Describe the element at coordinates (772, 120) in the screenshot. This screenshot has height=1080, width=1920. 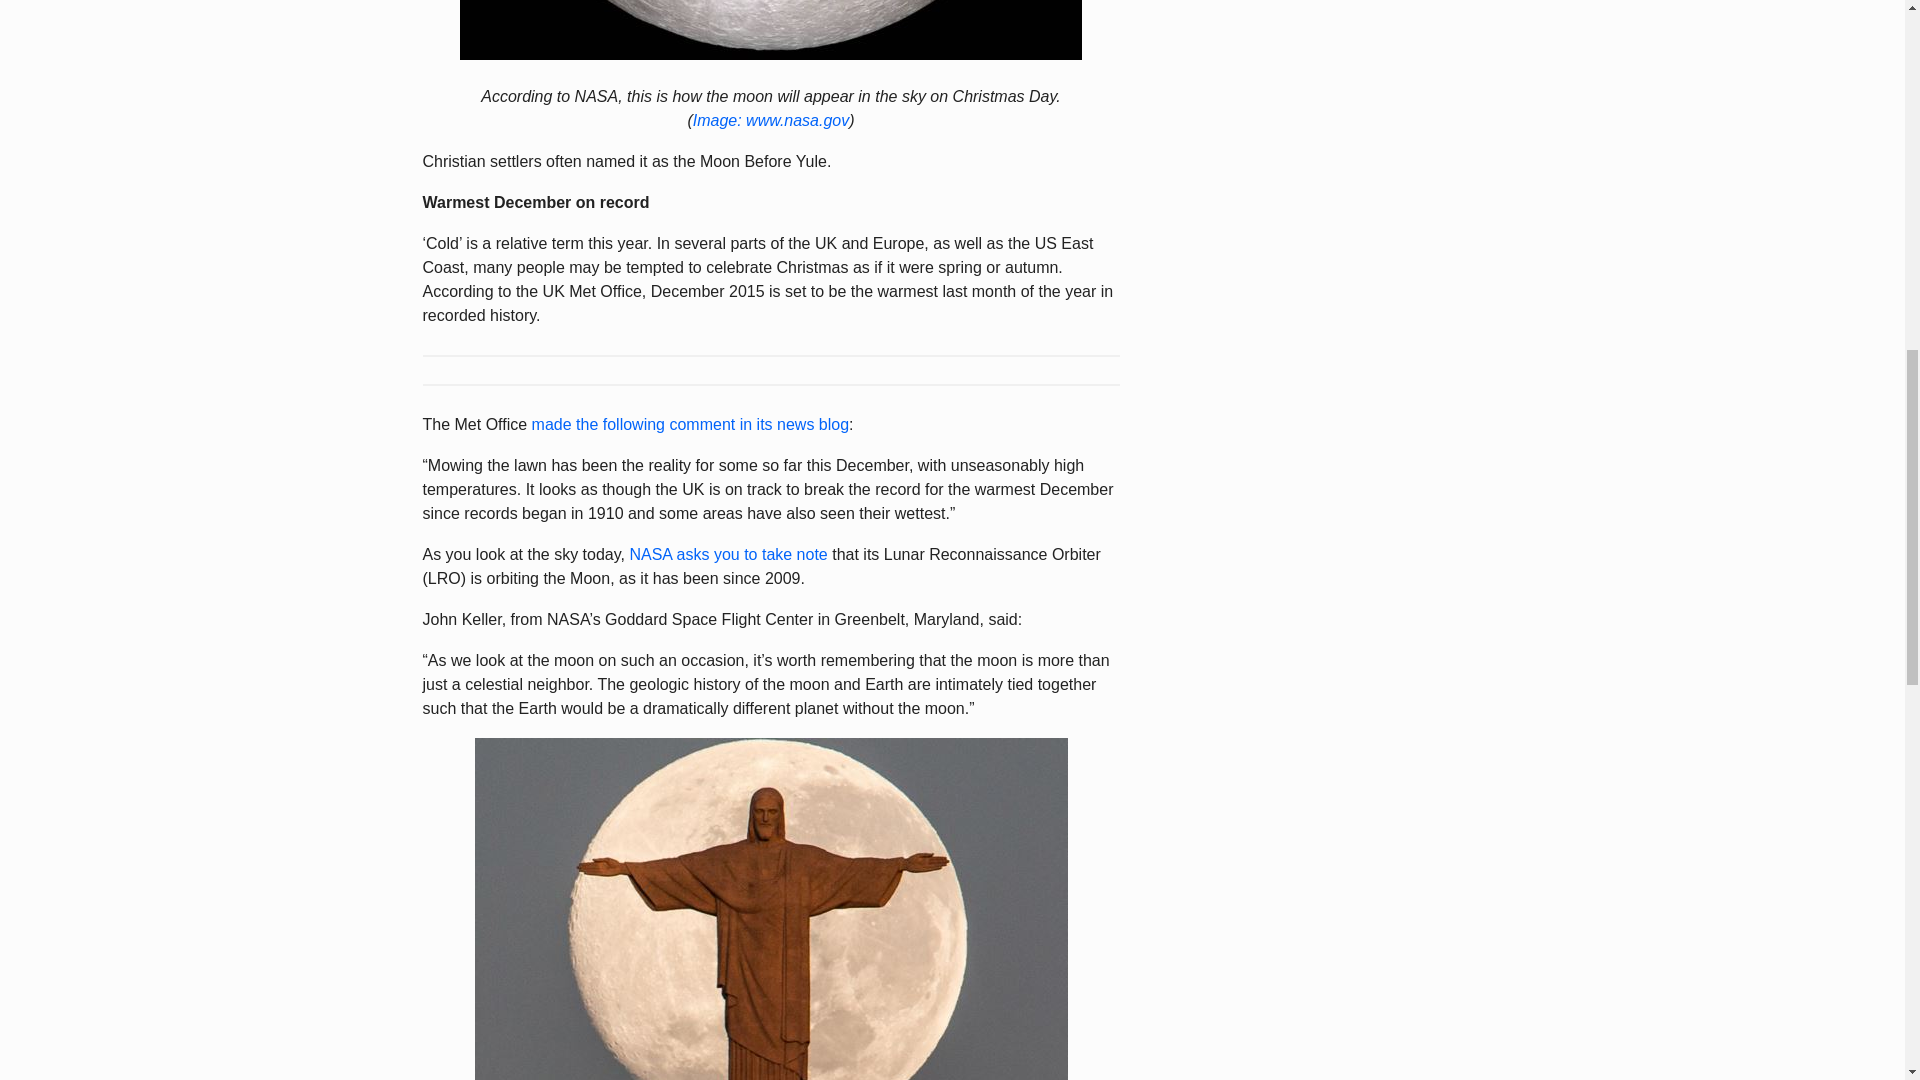
I see `Image: www.nasa.gov` at that location.